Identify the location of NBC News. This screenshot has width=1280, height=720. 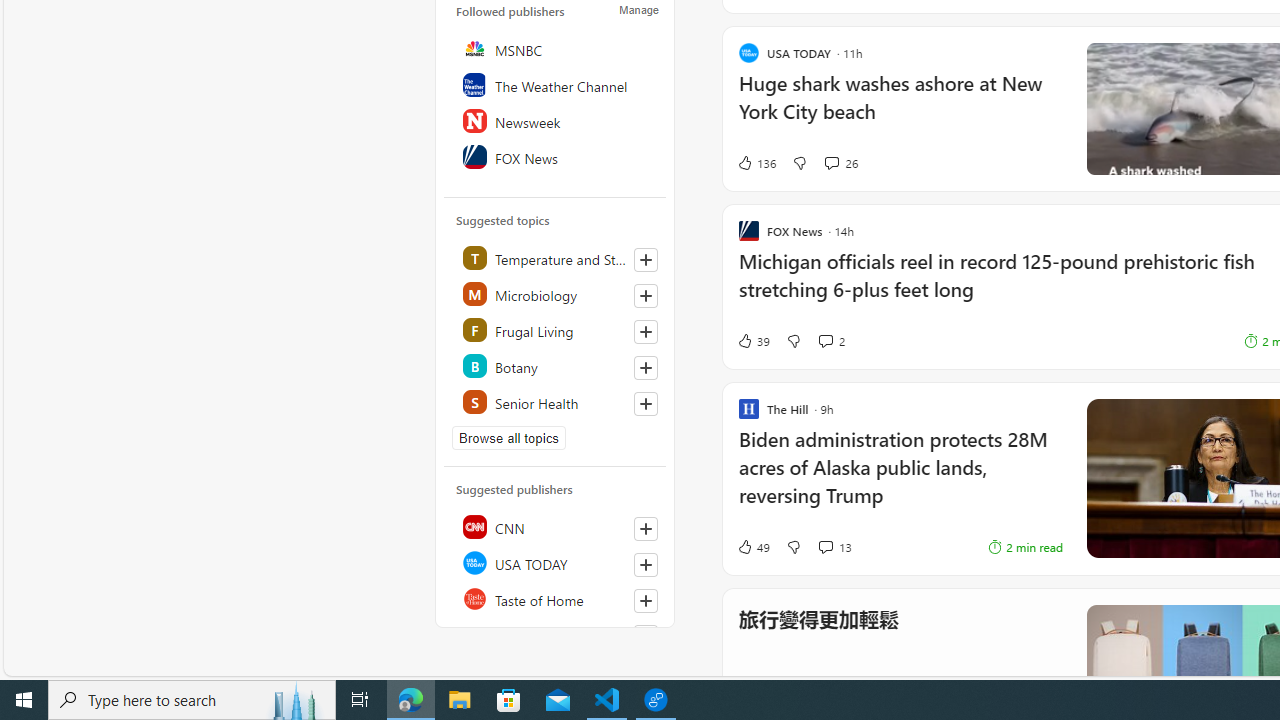
(556, 634).